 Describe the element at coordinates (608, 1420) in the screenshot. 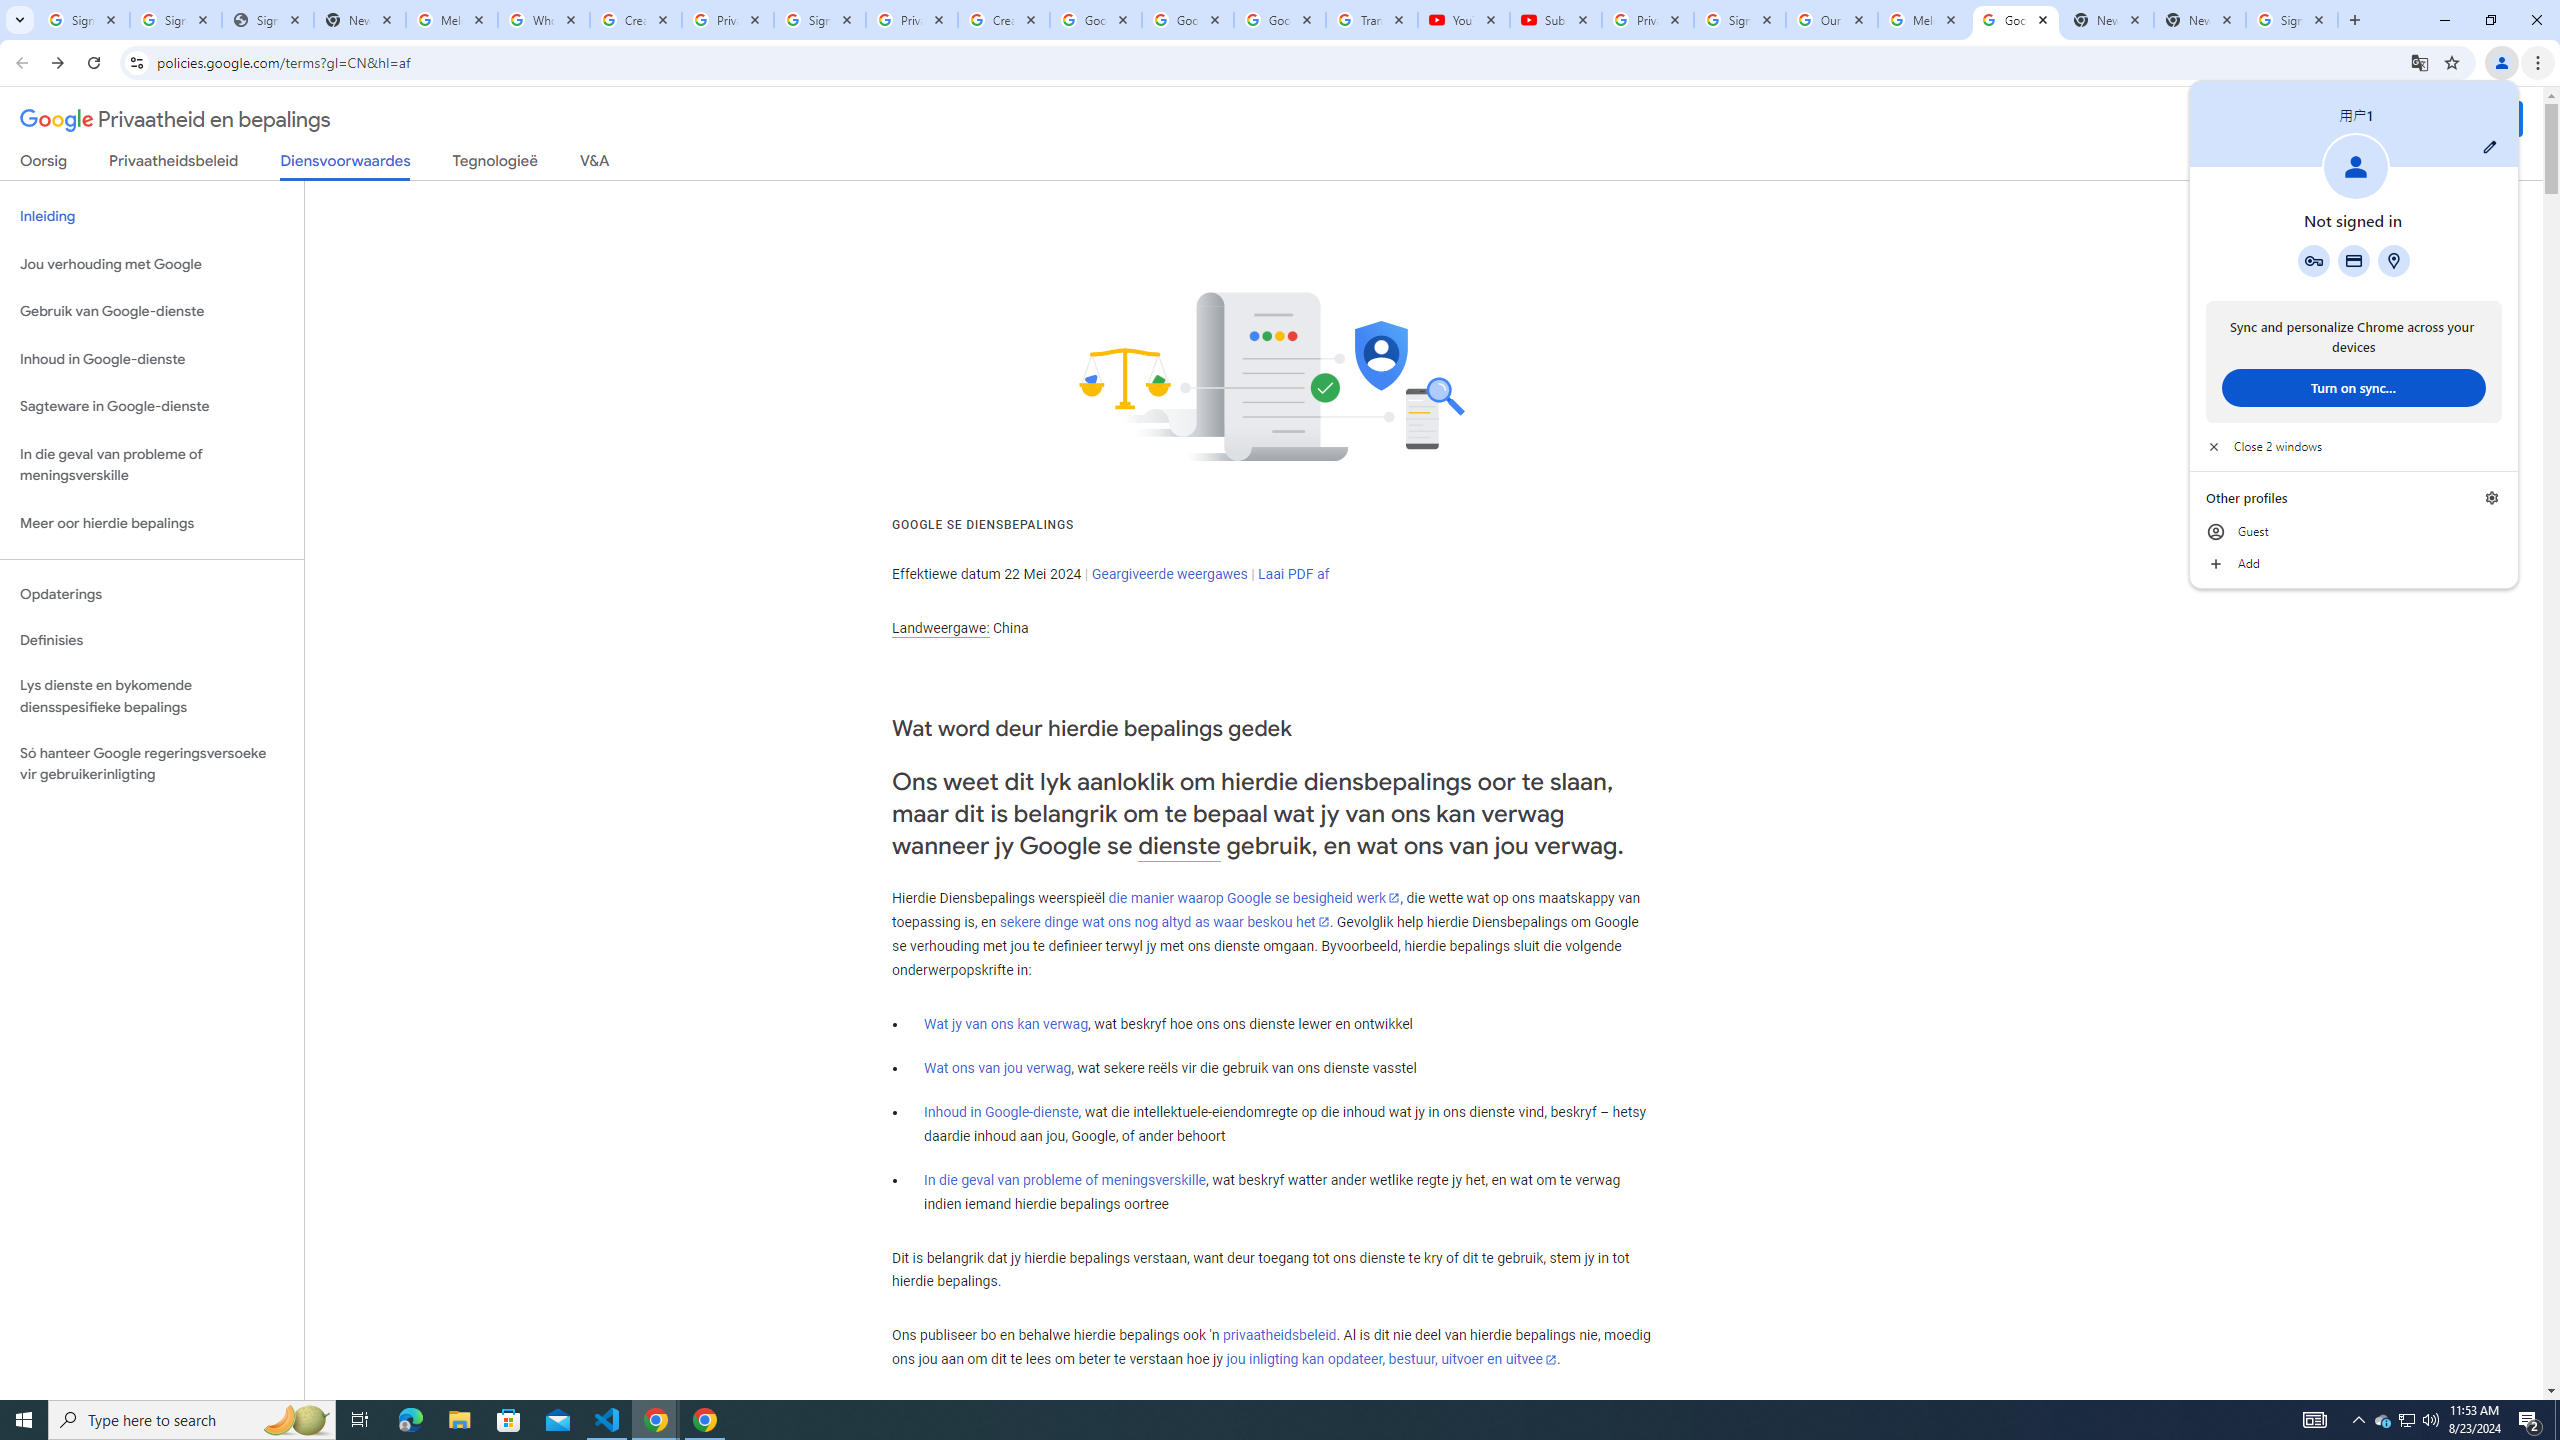

I see `Visual Studio Code - 1 running window` at that location.